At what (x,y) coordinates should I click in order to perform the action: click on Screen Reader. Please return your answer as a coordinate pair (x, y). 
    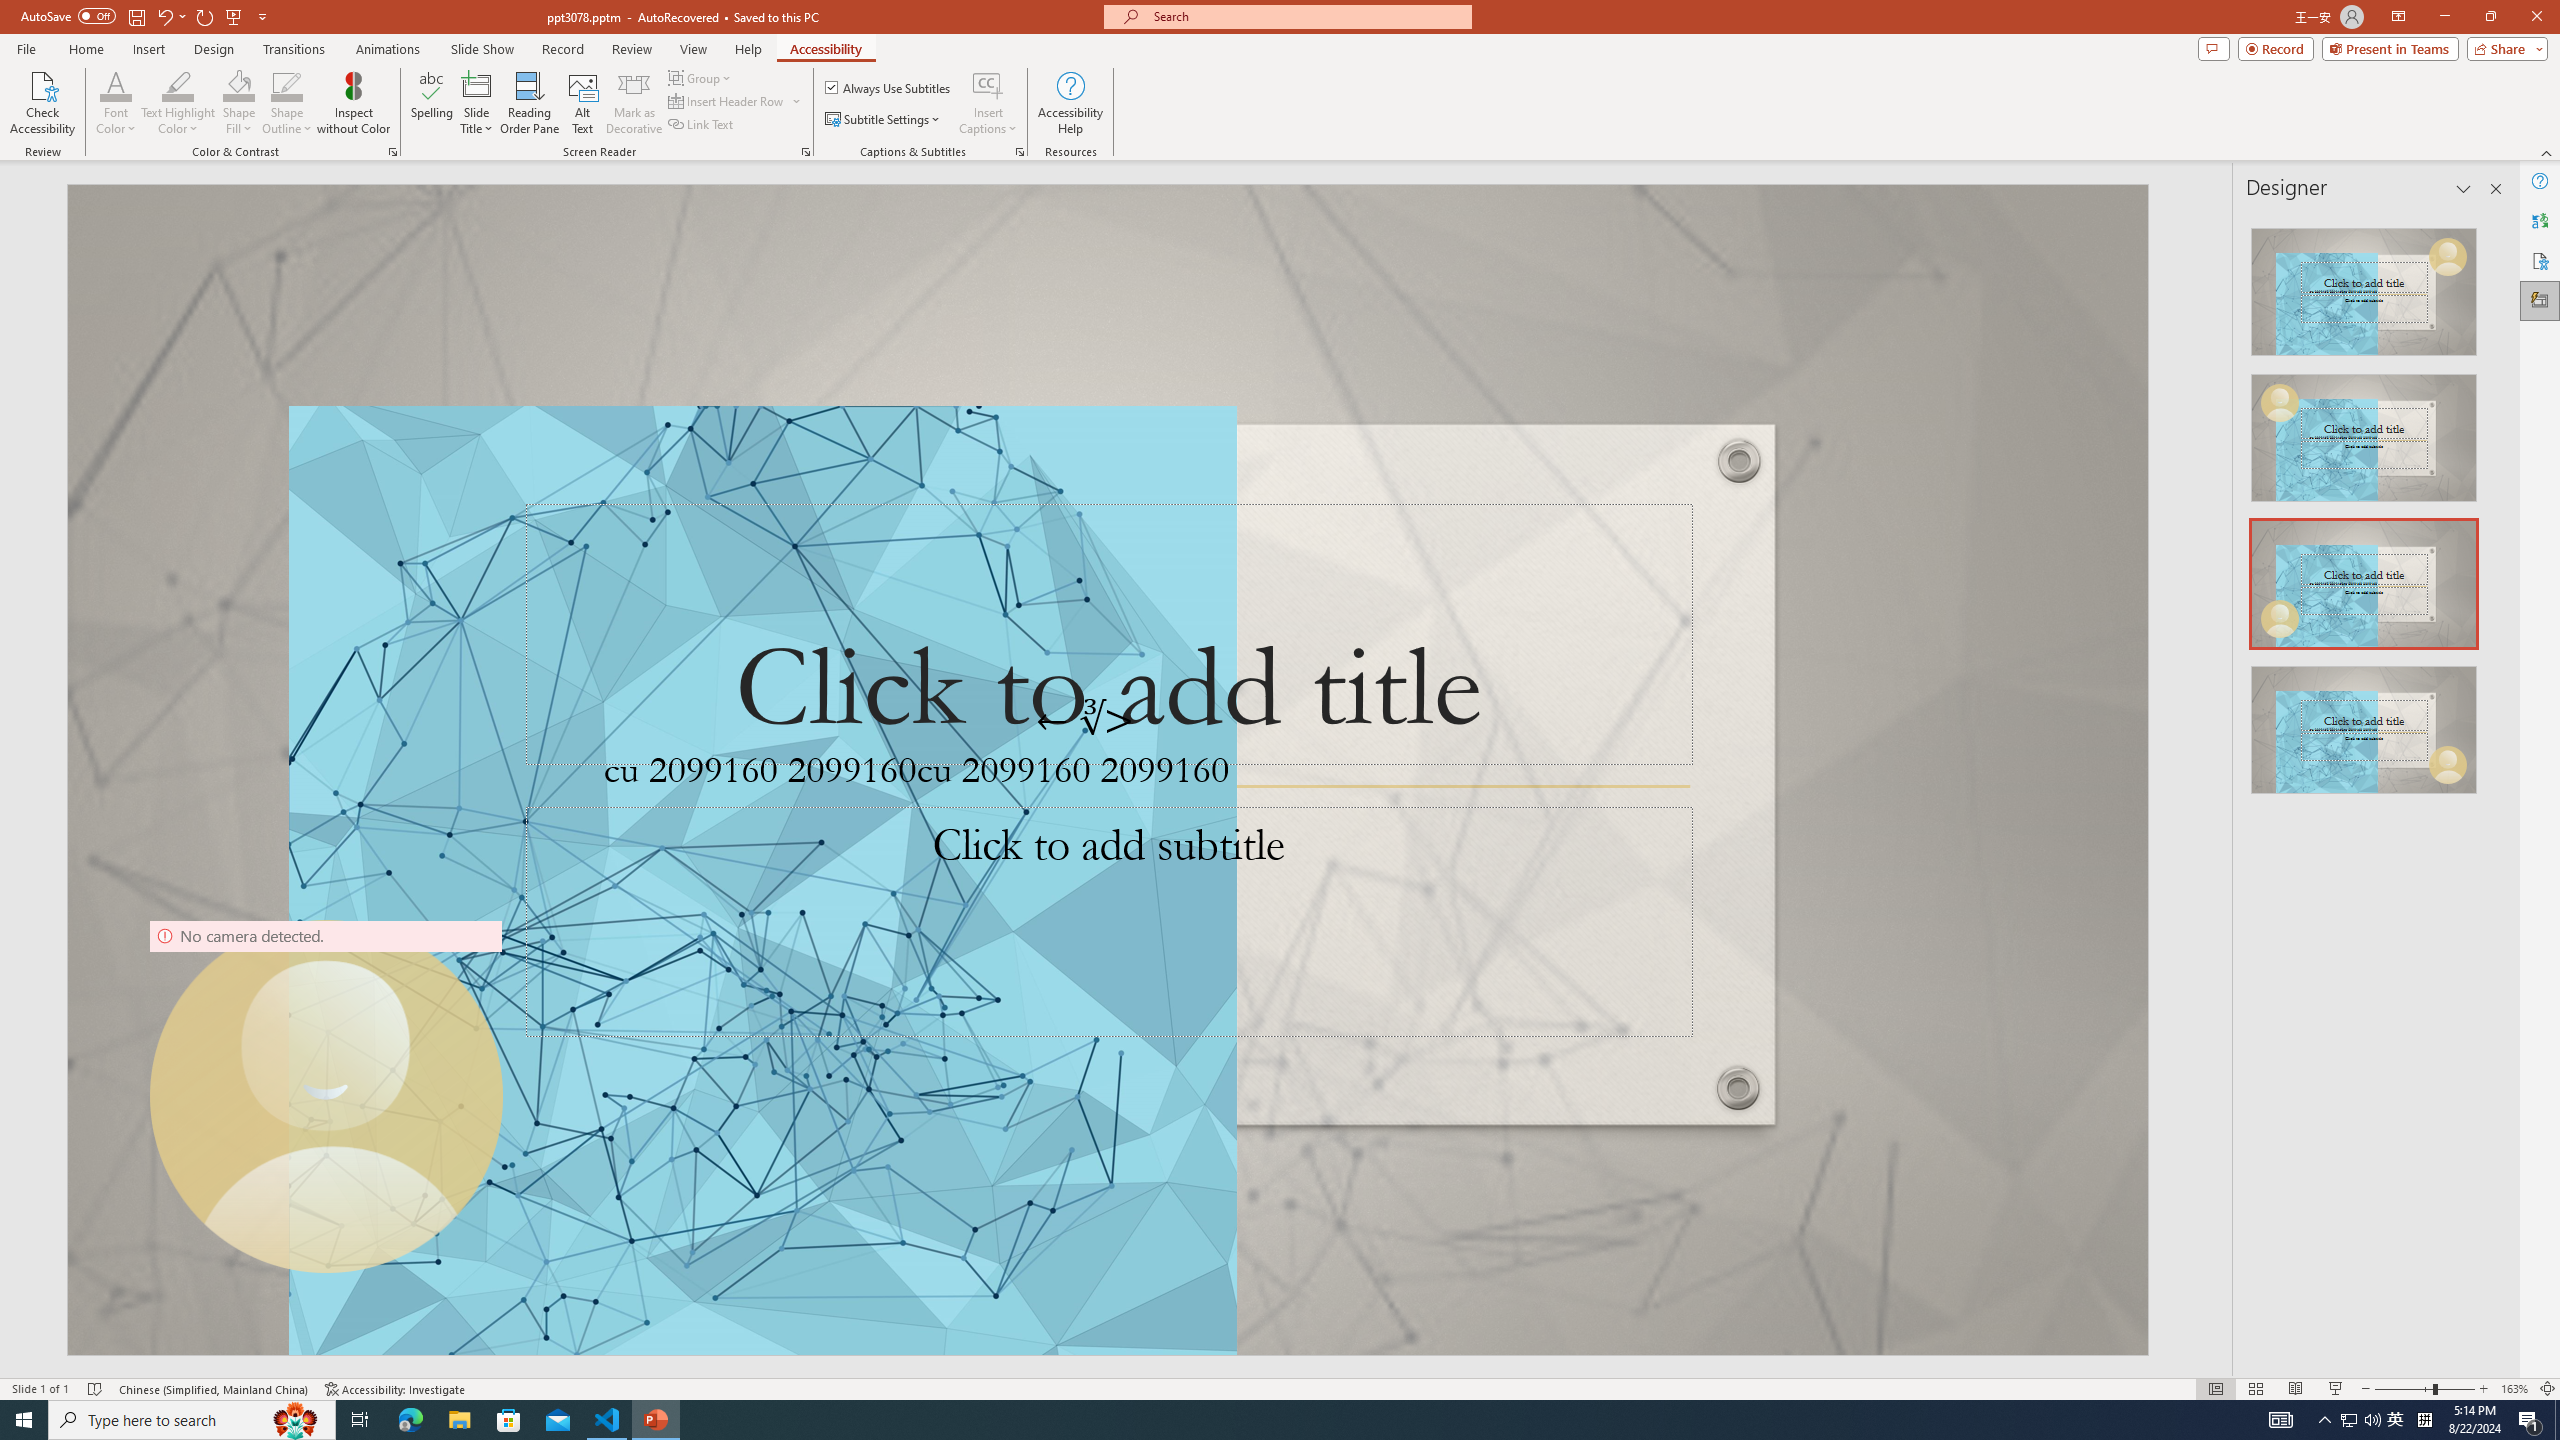
    Looking at the image, I should click on (806, 152).